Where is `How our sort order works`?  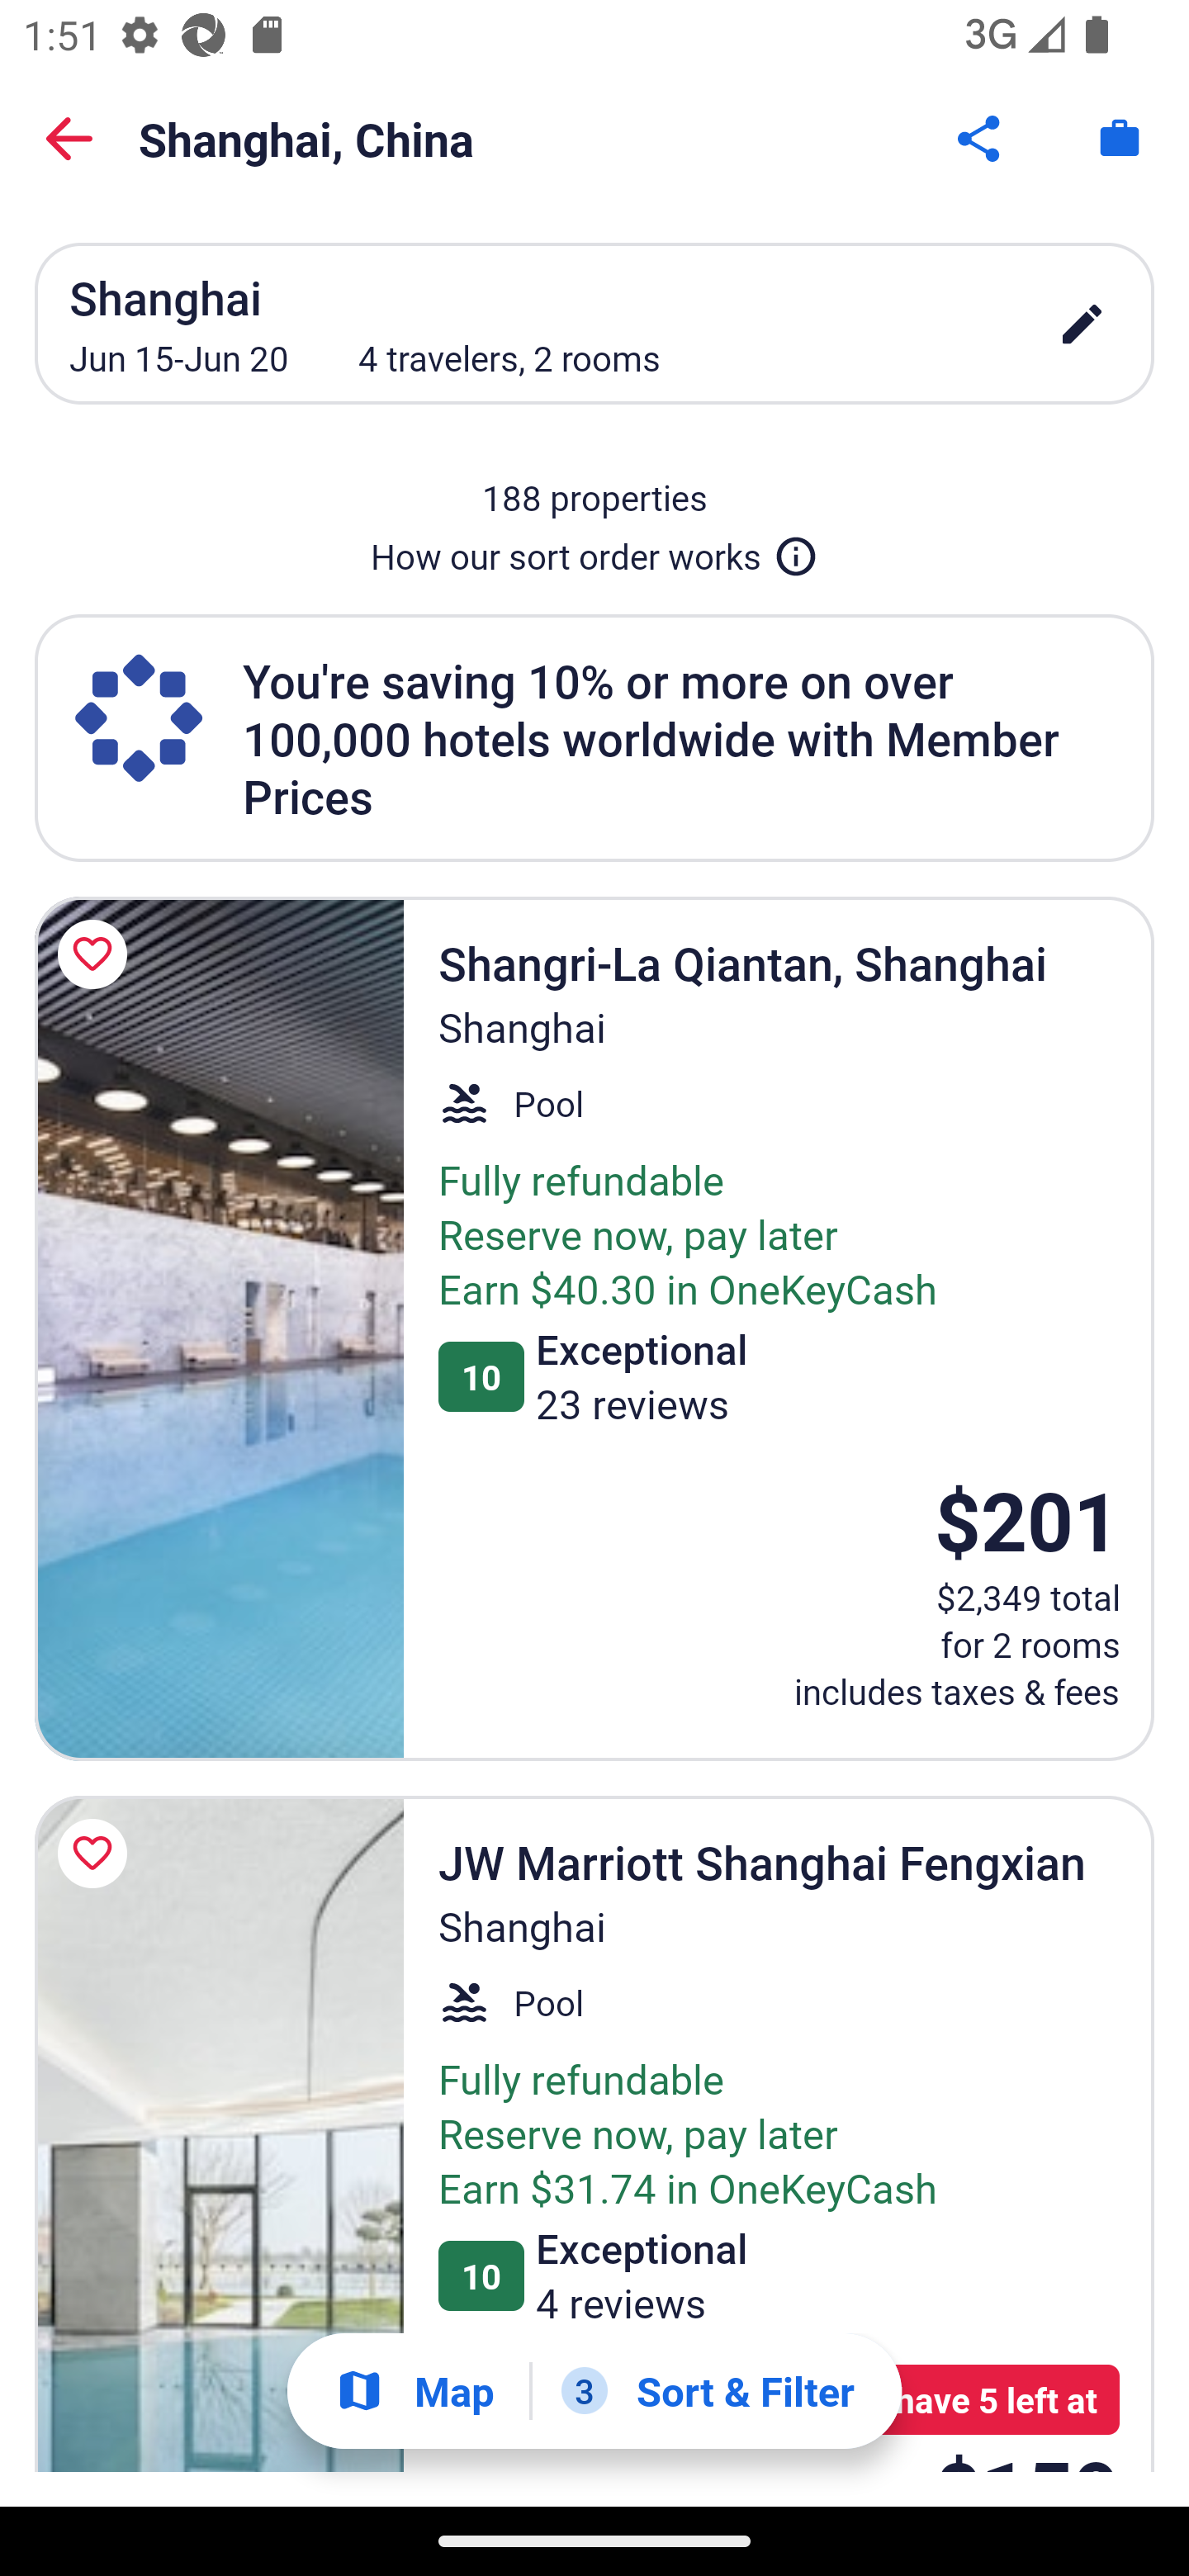
How our sort order works is located at coordinates (594, 550).